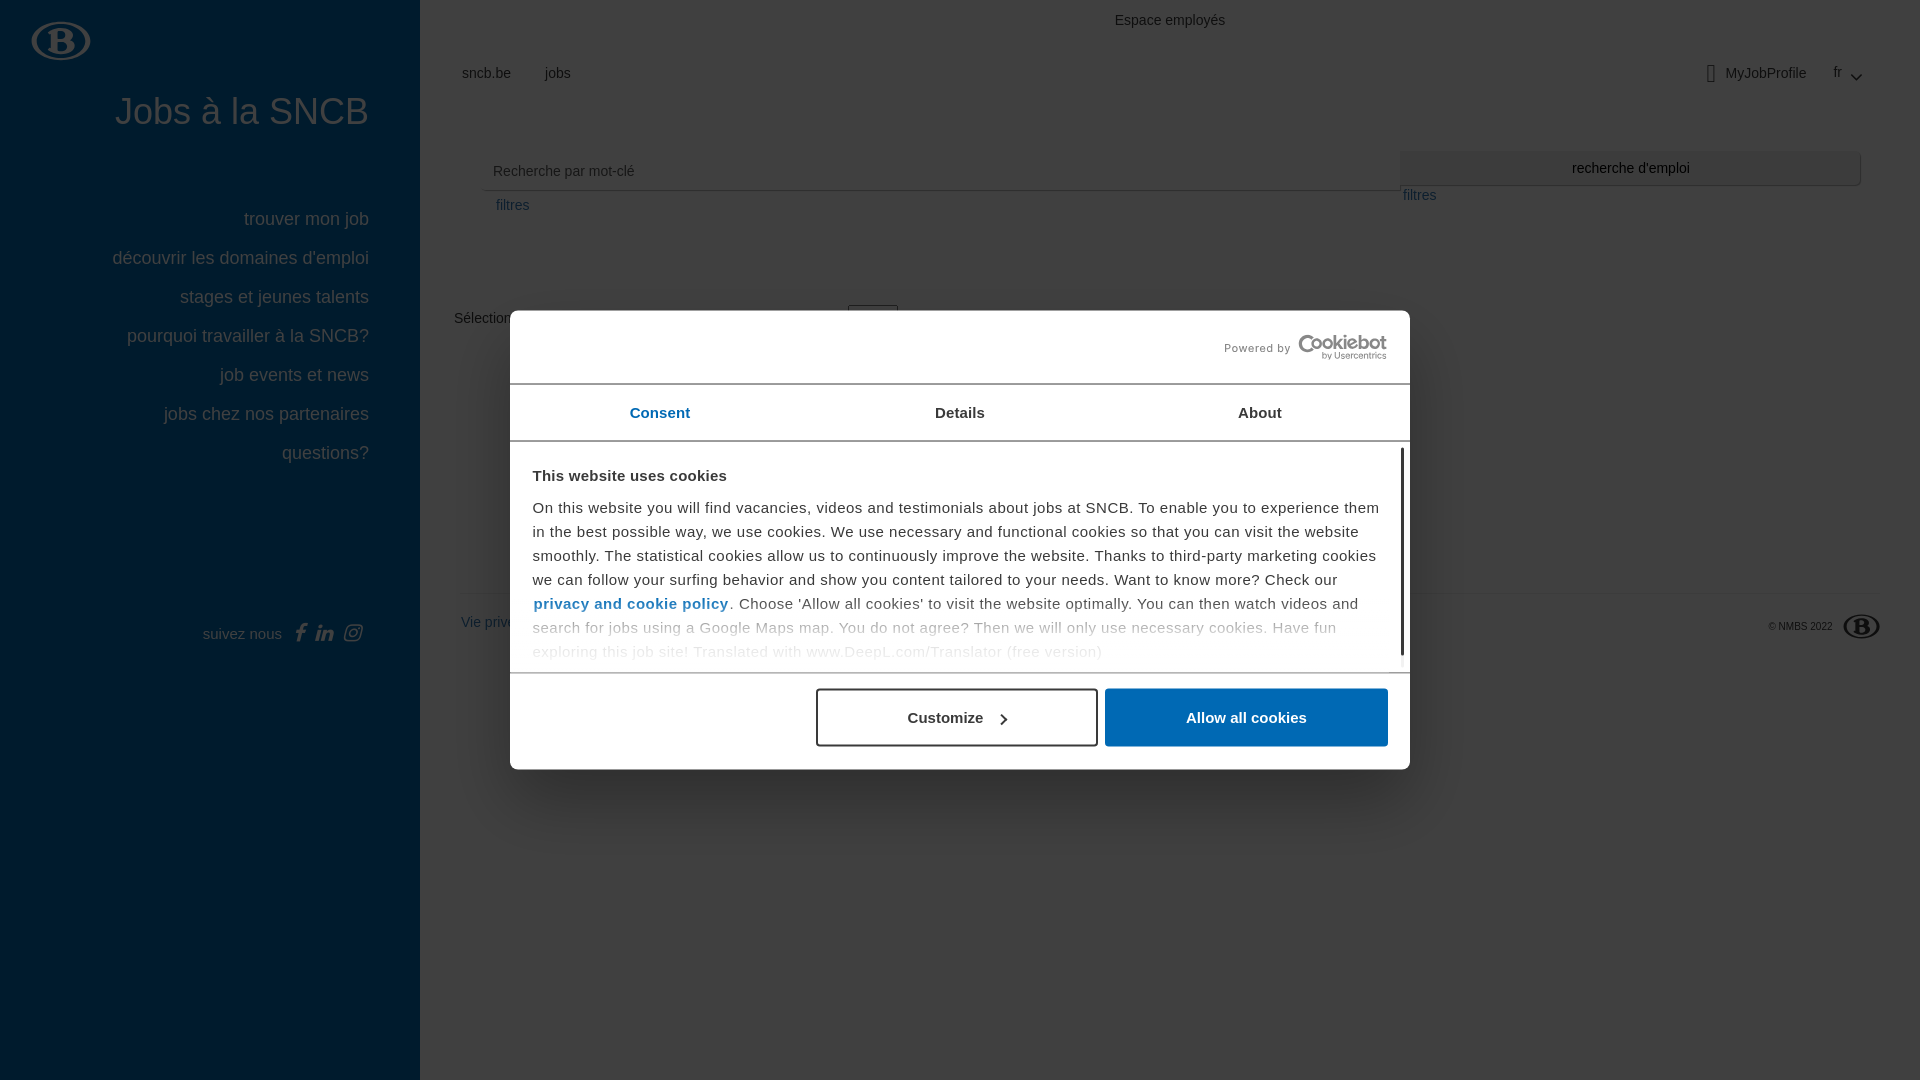 The image size is (1920, 1080). Describe the element at coordinates (558, 74) in the screenshot. I see `jobs` at that location.